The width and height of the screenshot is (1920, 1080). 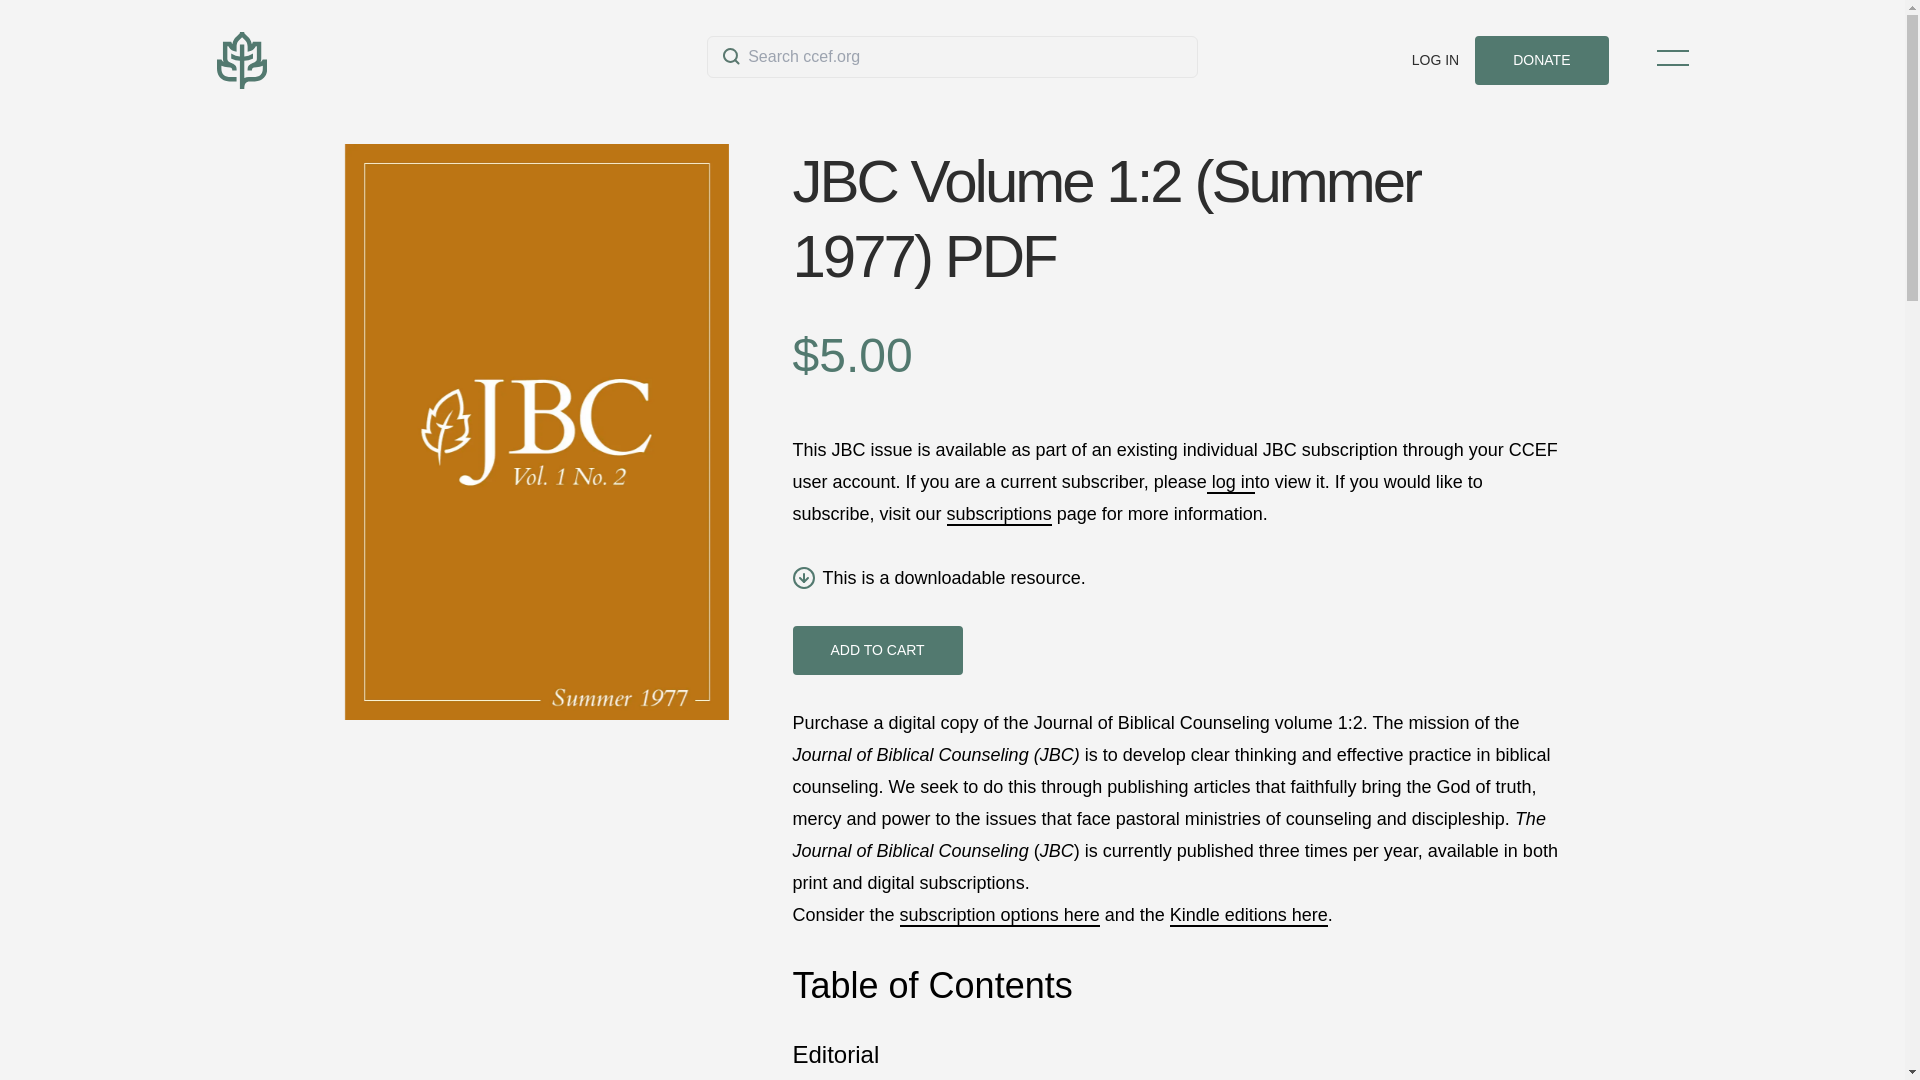 What do you see at coordinates (1248, 916) in the screenshot?
I see `Kindle editions here` at bounding box center [1248, 916].